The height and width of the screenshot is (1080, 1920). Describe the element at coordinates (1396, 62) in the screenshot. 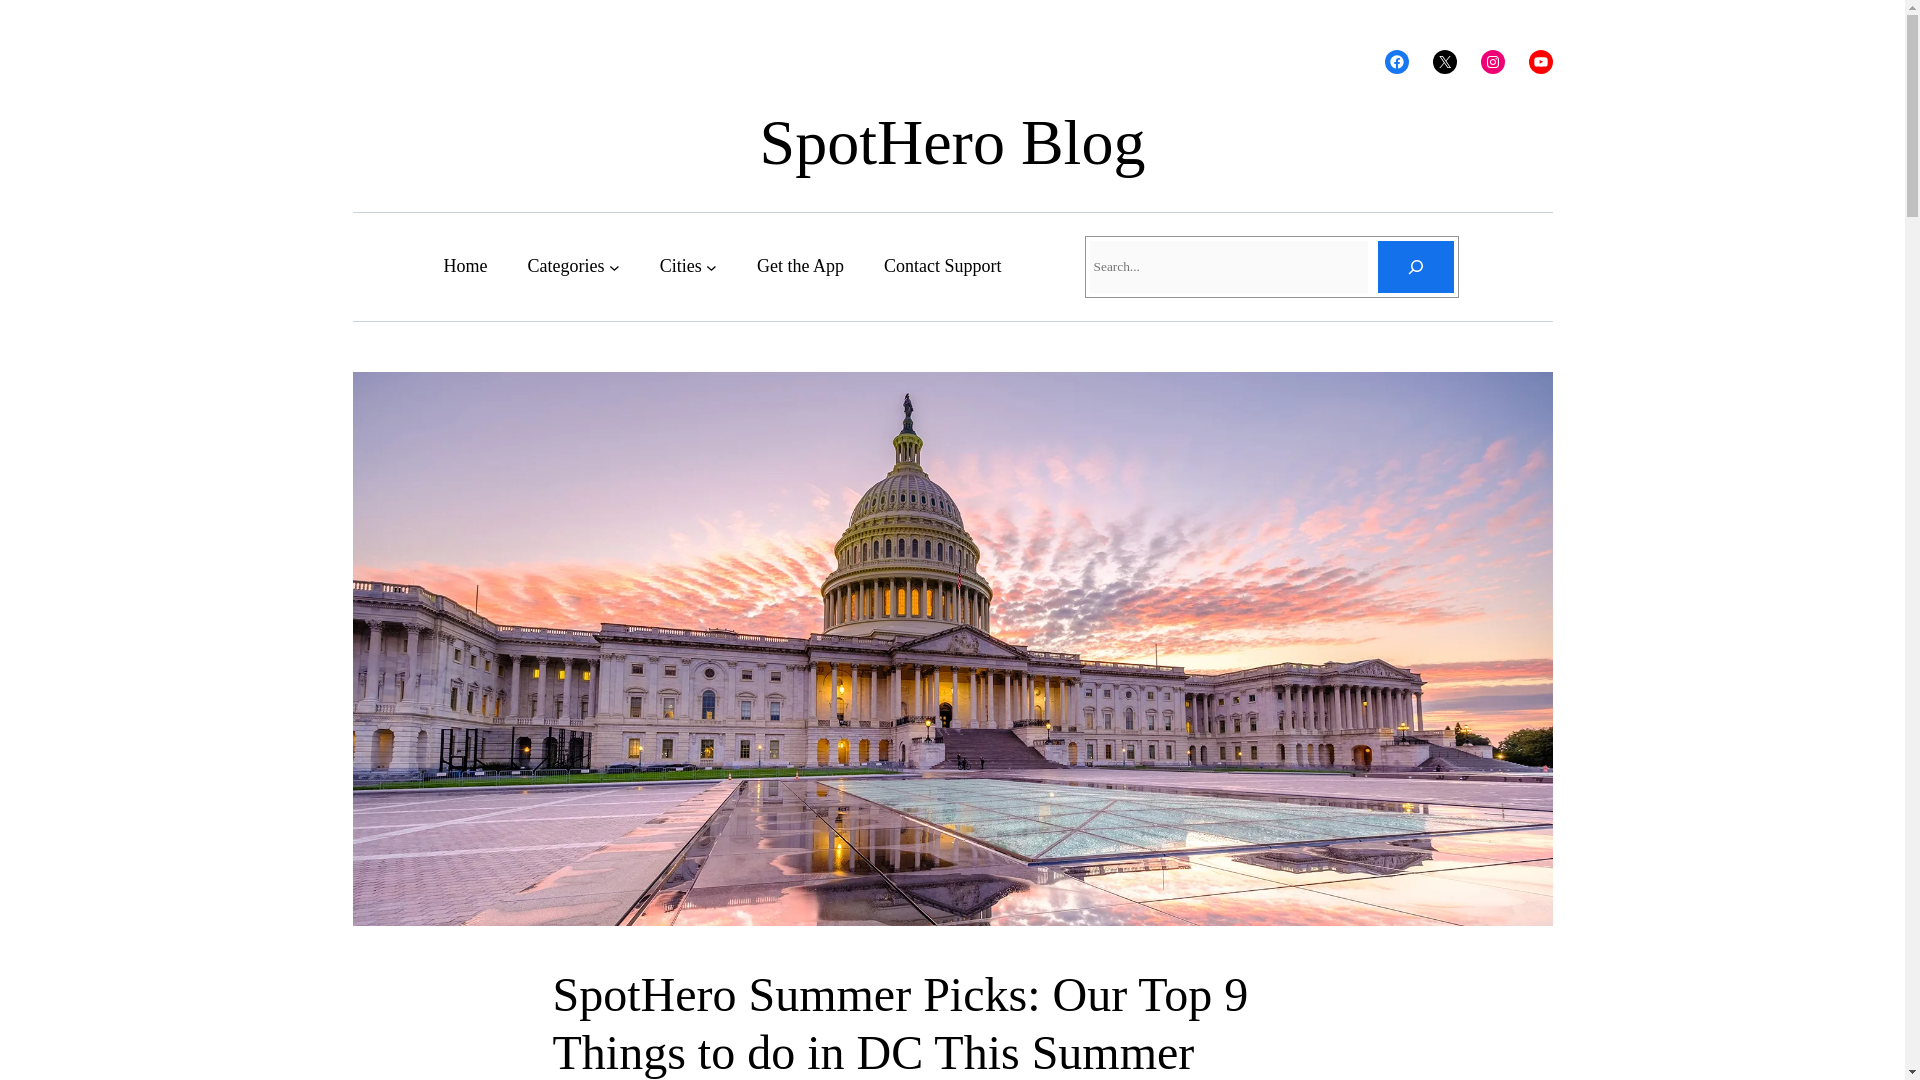

I see `Facebook` at that location.